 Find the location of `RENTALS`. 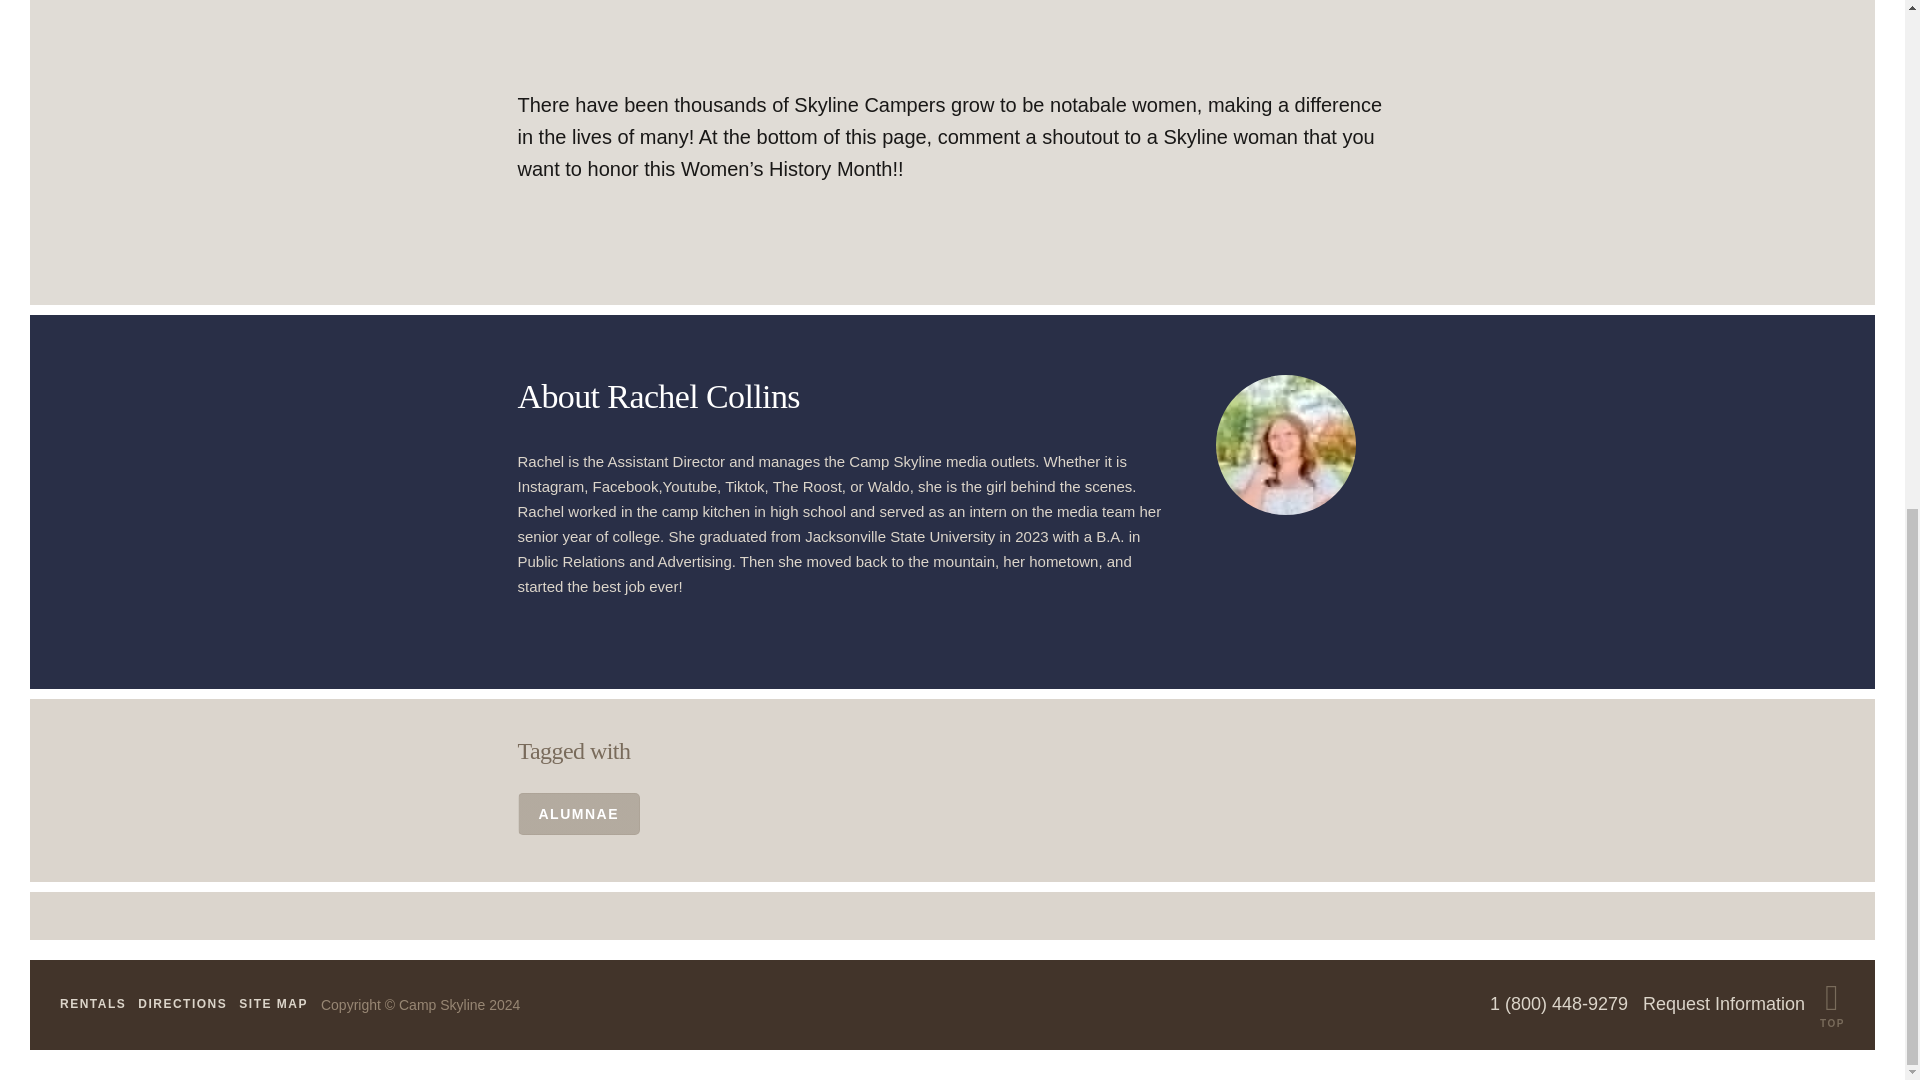

RENTALS is located at coordinates (92, 1004).